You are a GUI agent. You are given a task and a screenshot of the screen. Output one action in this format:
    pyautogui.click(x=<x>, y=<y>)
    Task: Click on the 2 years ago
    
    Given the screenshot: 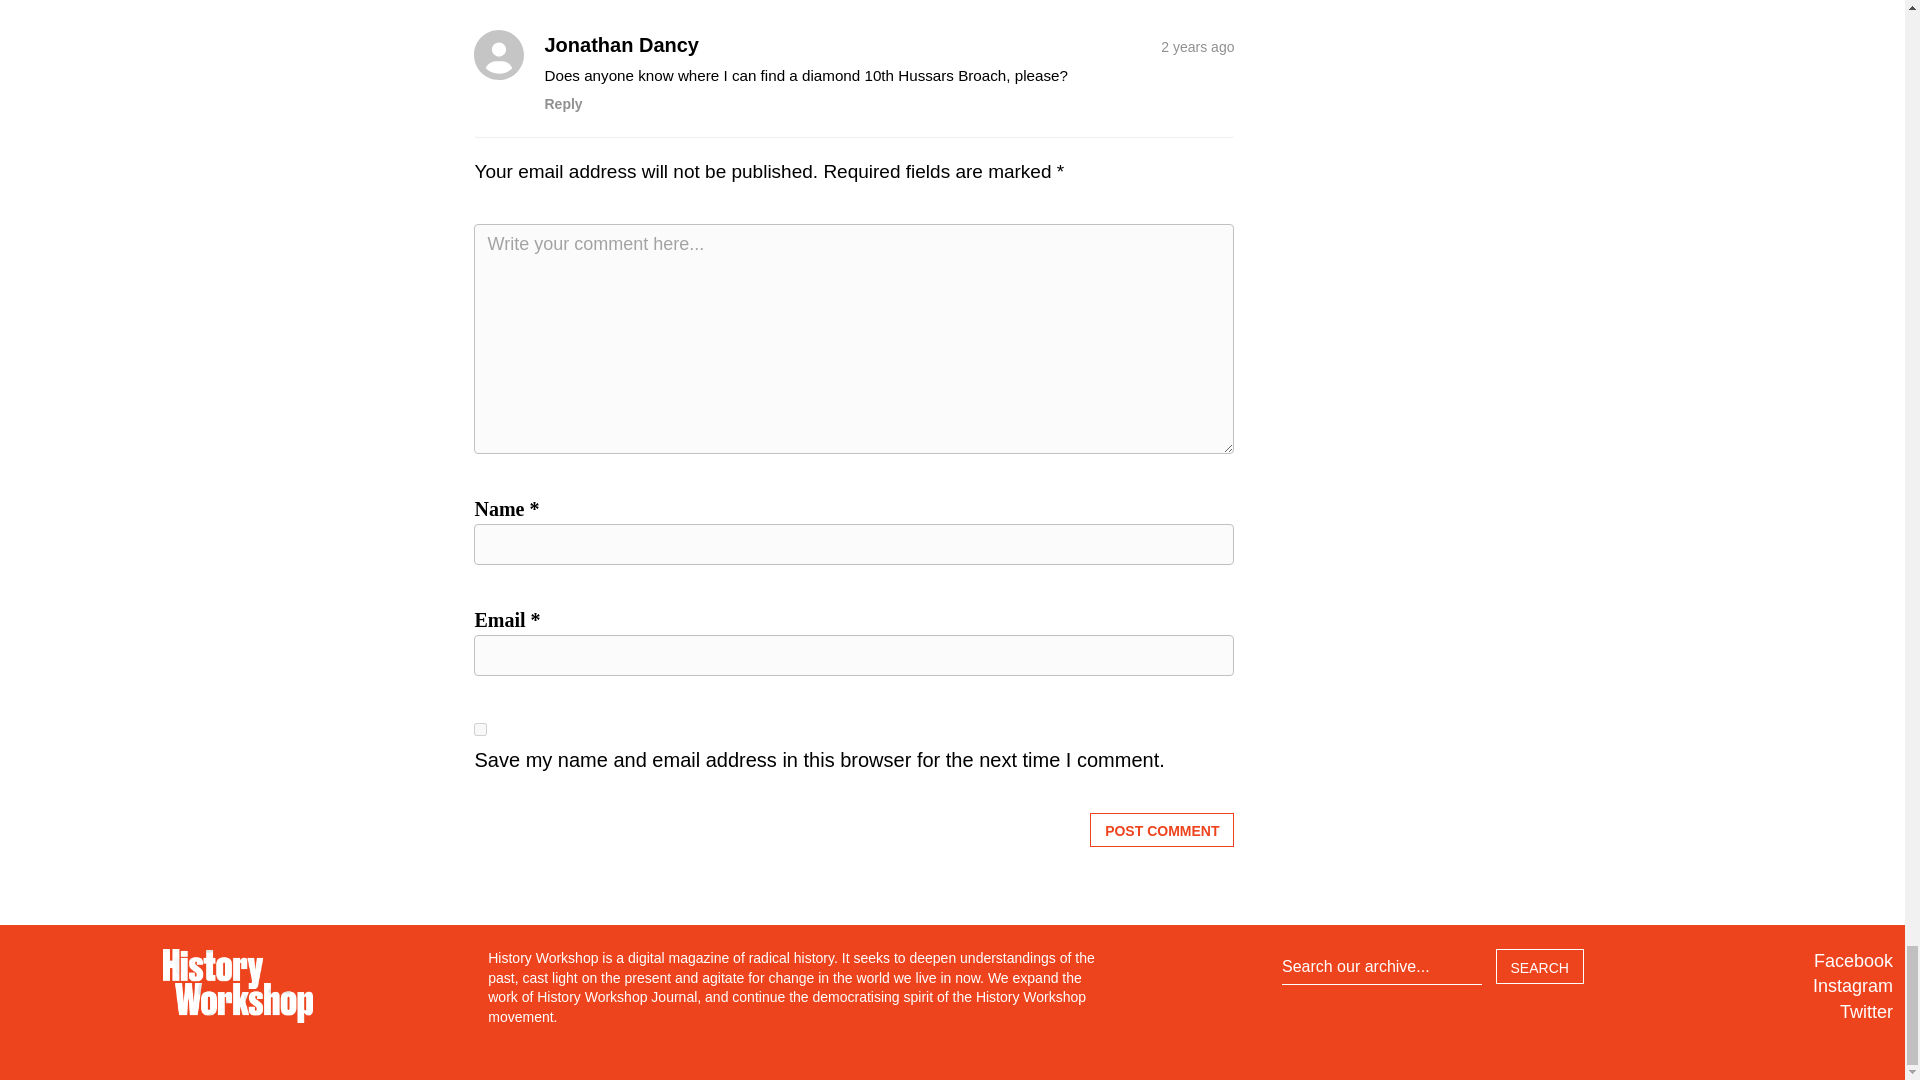 What is the action you would take?
    pyautogui.click(x=1198, y=44)
    